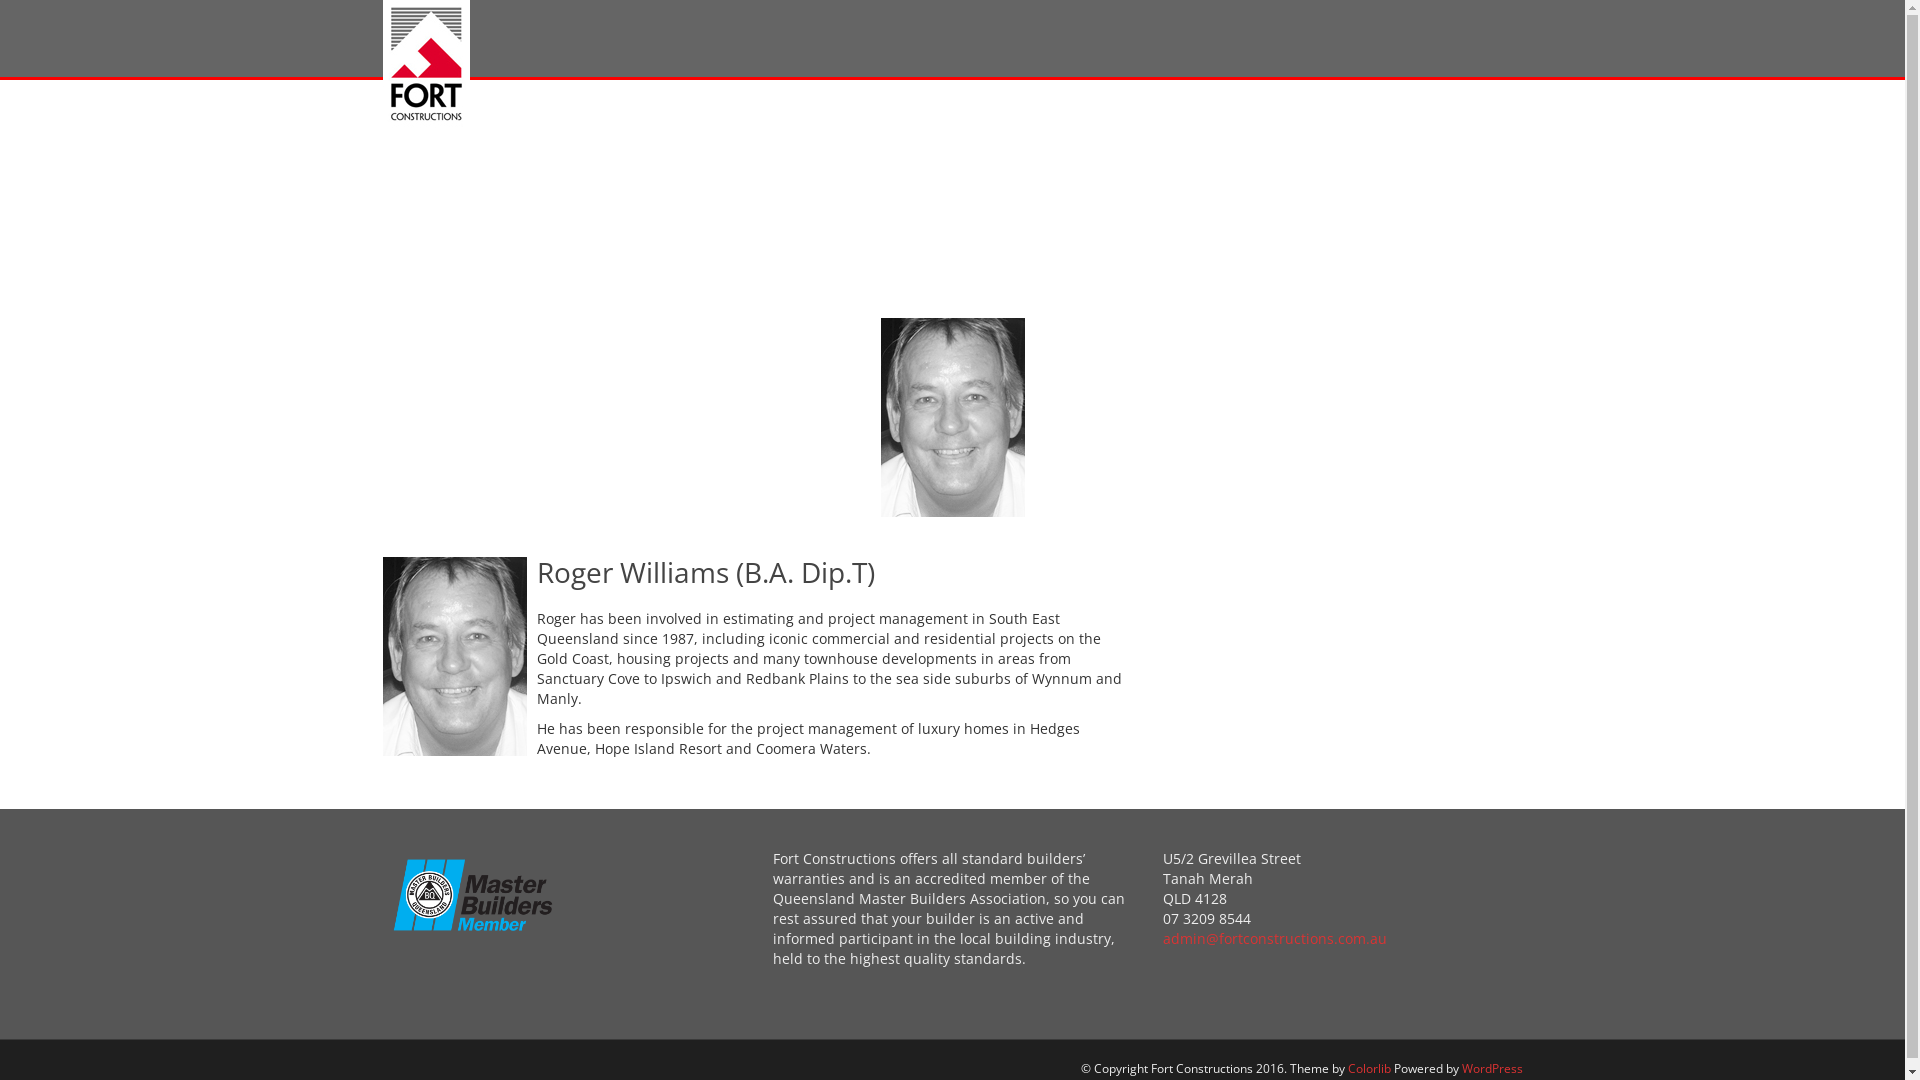  What do you see at coordinates (1084, 178) in the screenshot?
I see `designs` at bounding box center [1084, 178].